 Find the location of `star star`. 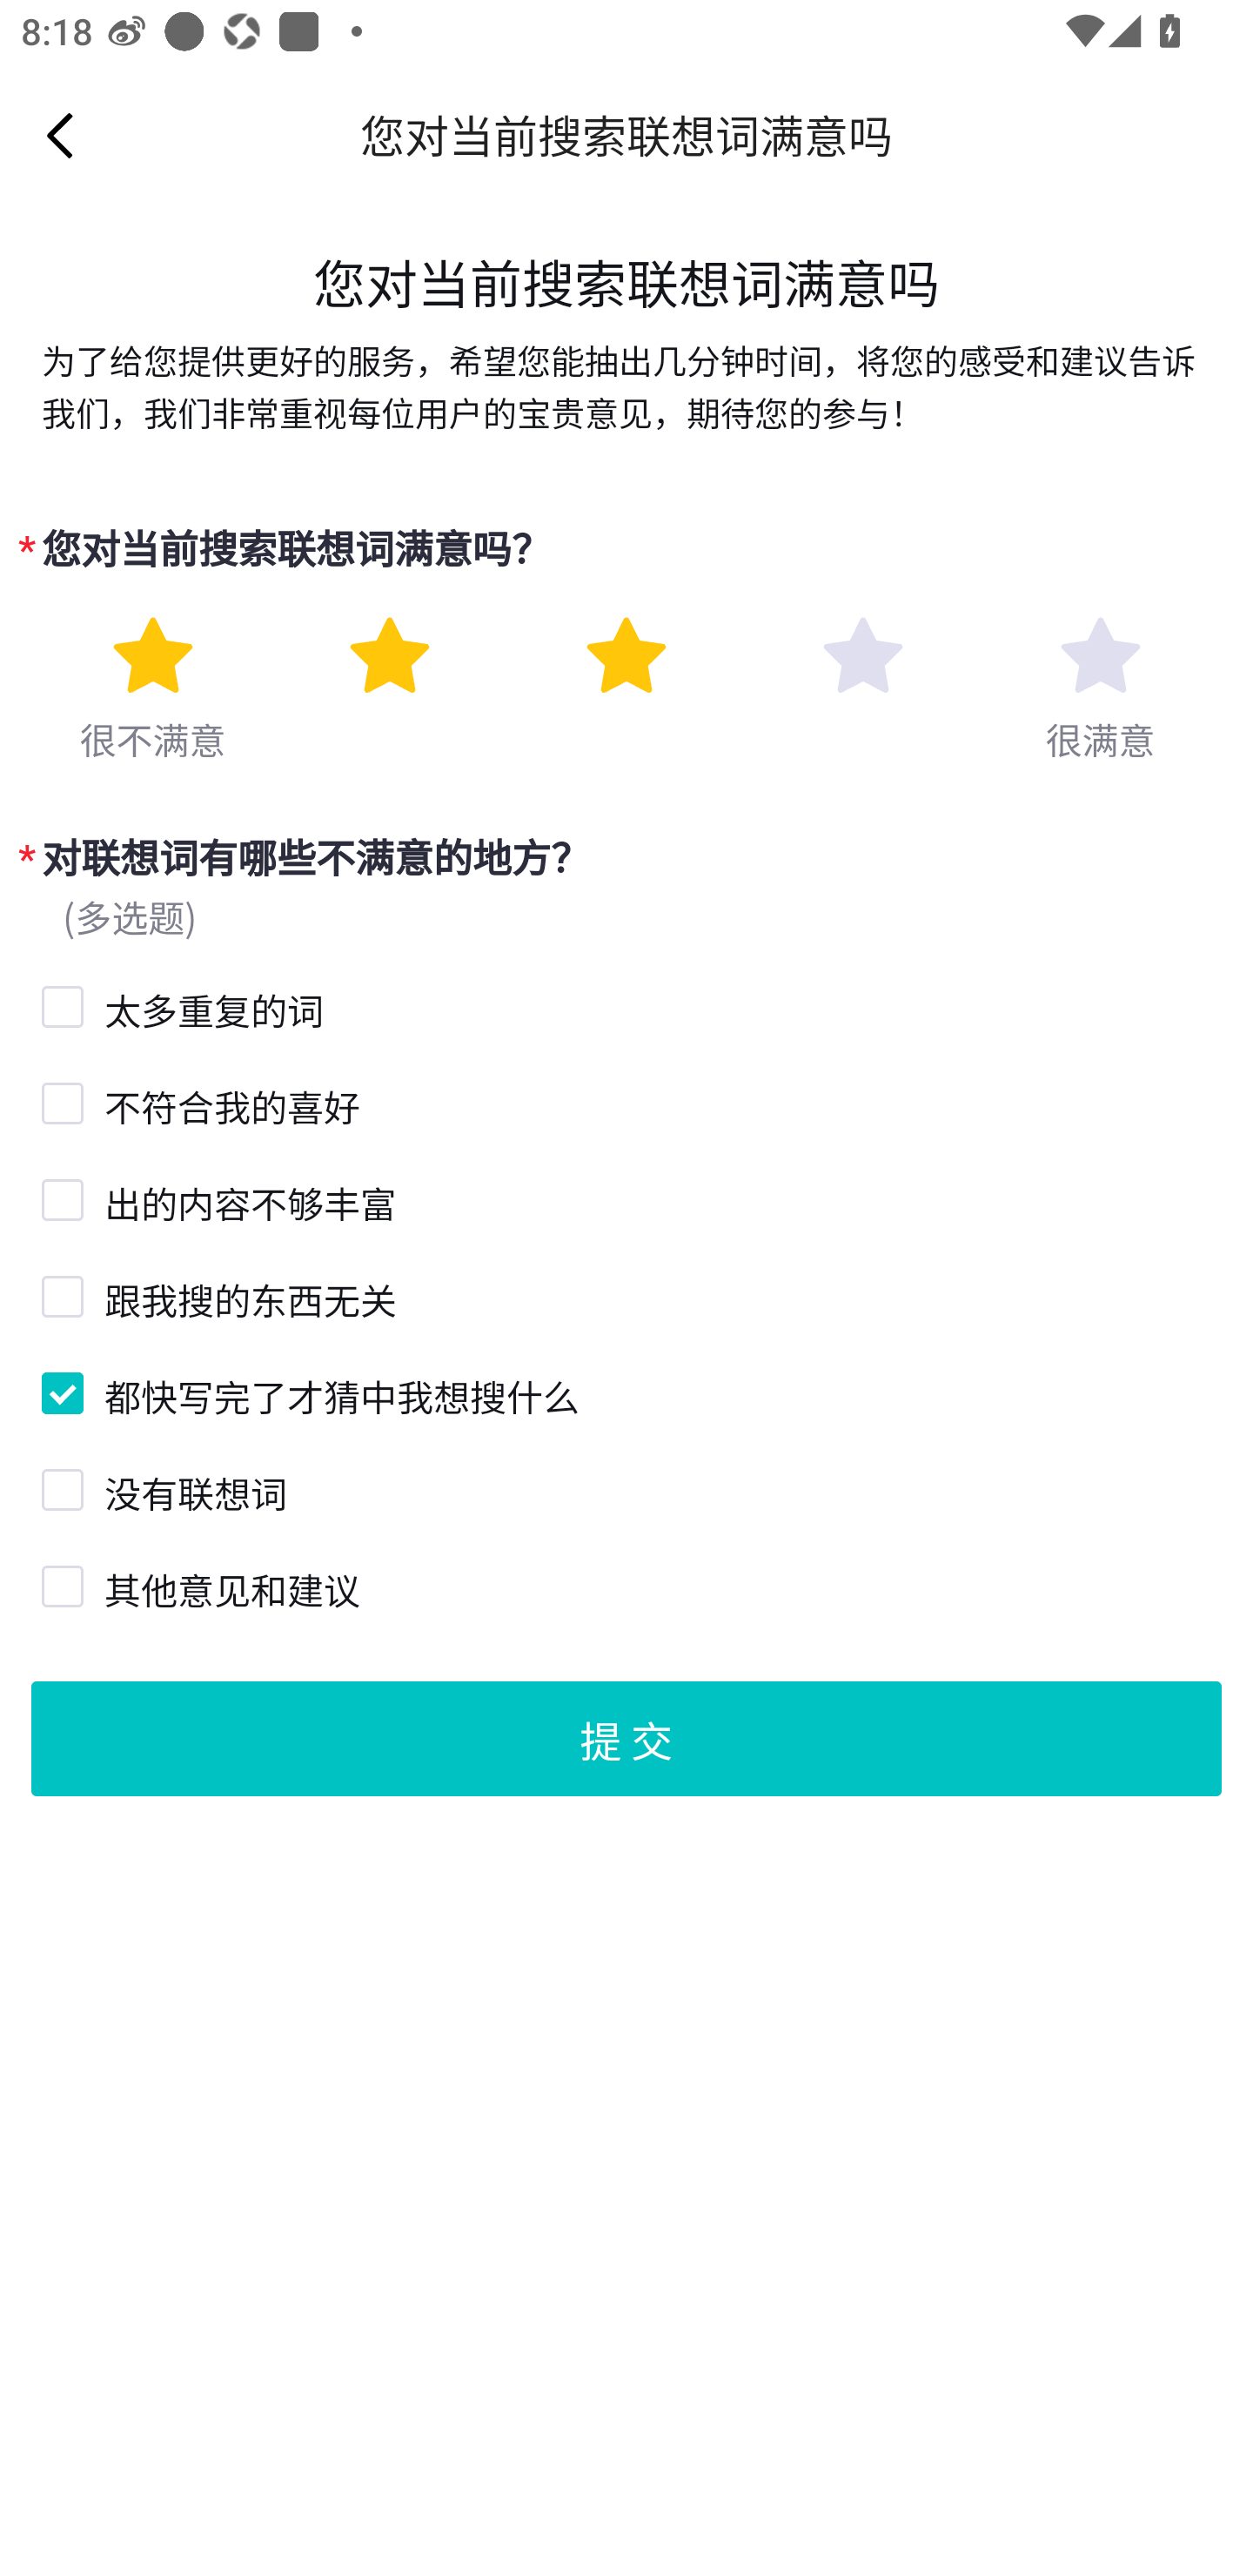

star star is located at coordinates (626, 656).